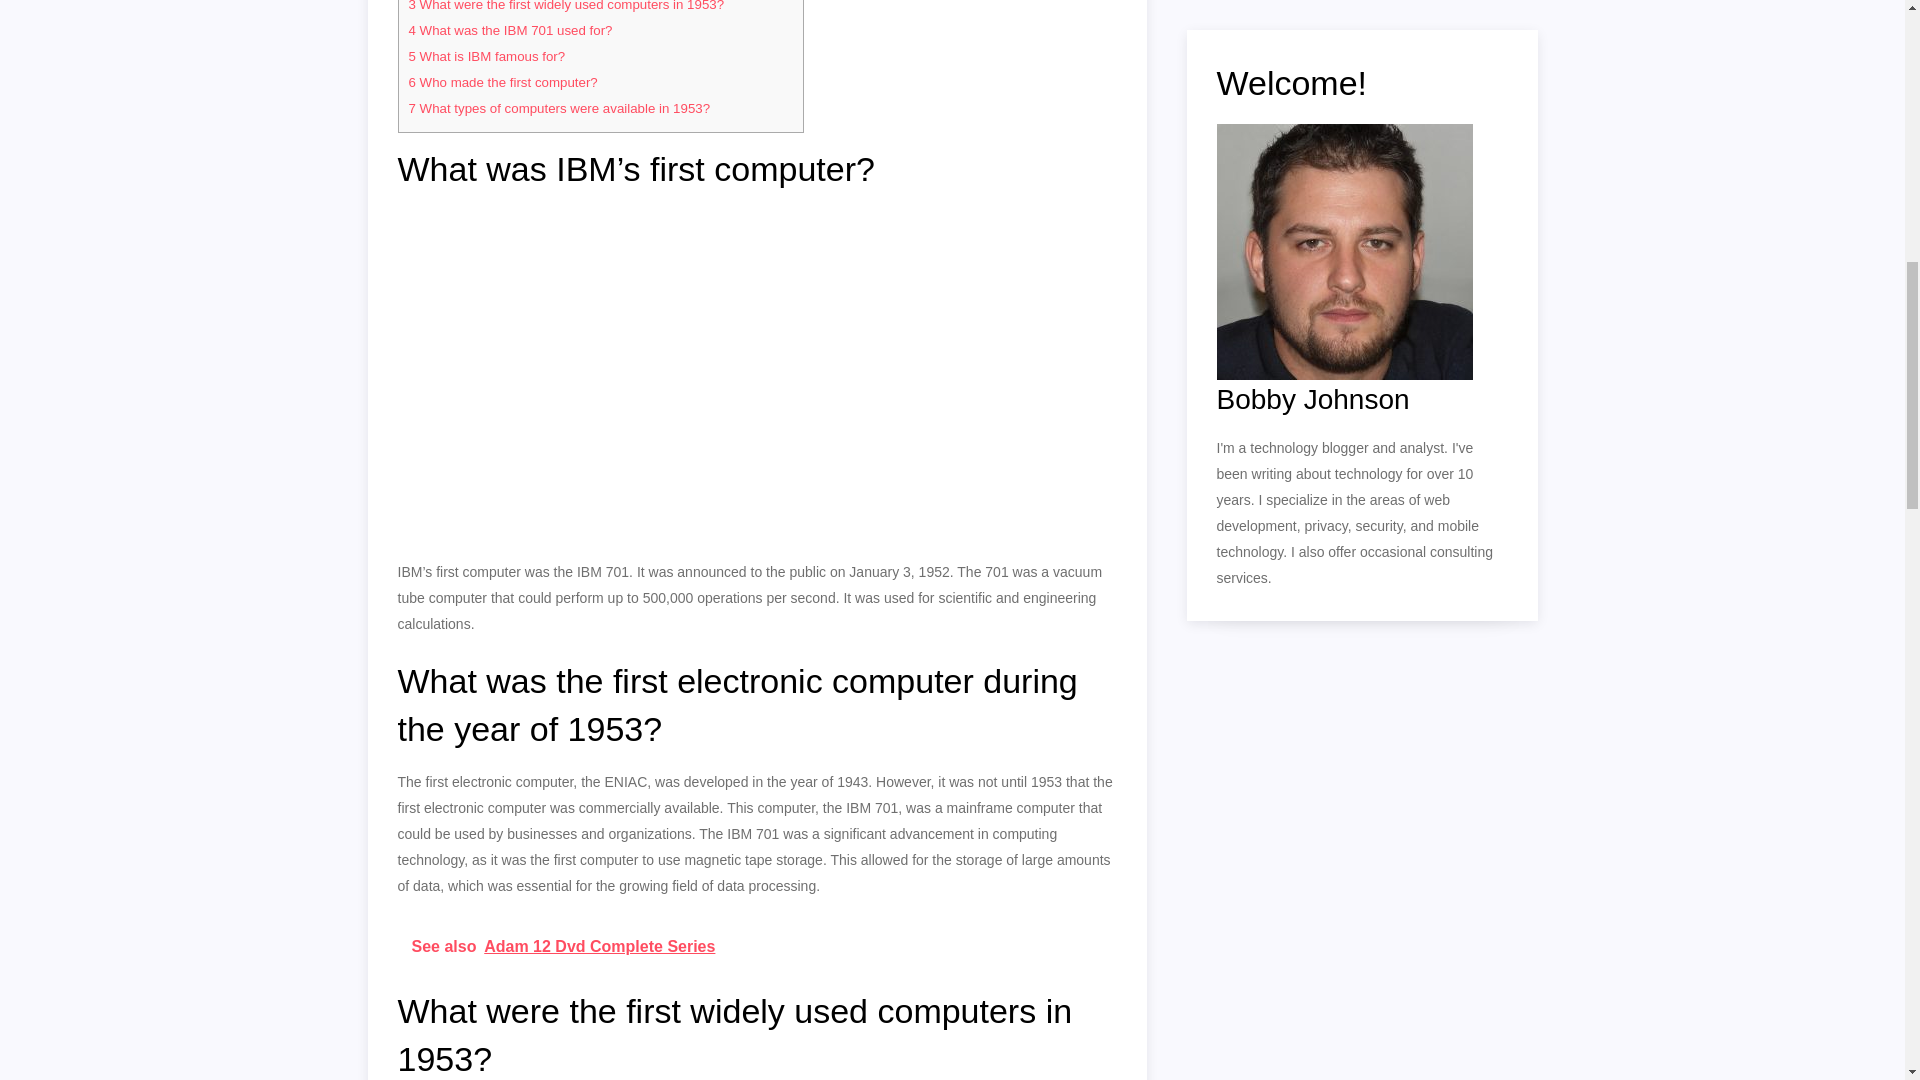 Image resolution: width=1920 pixels, height=1080 pixels. Describe the element at coordinates (558, 108) in the screenshot. I see `7 What types of computers were available in 1953?` at that location.